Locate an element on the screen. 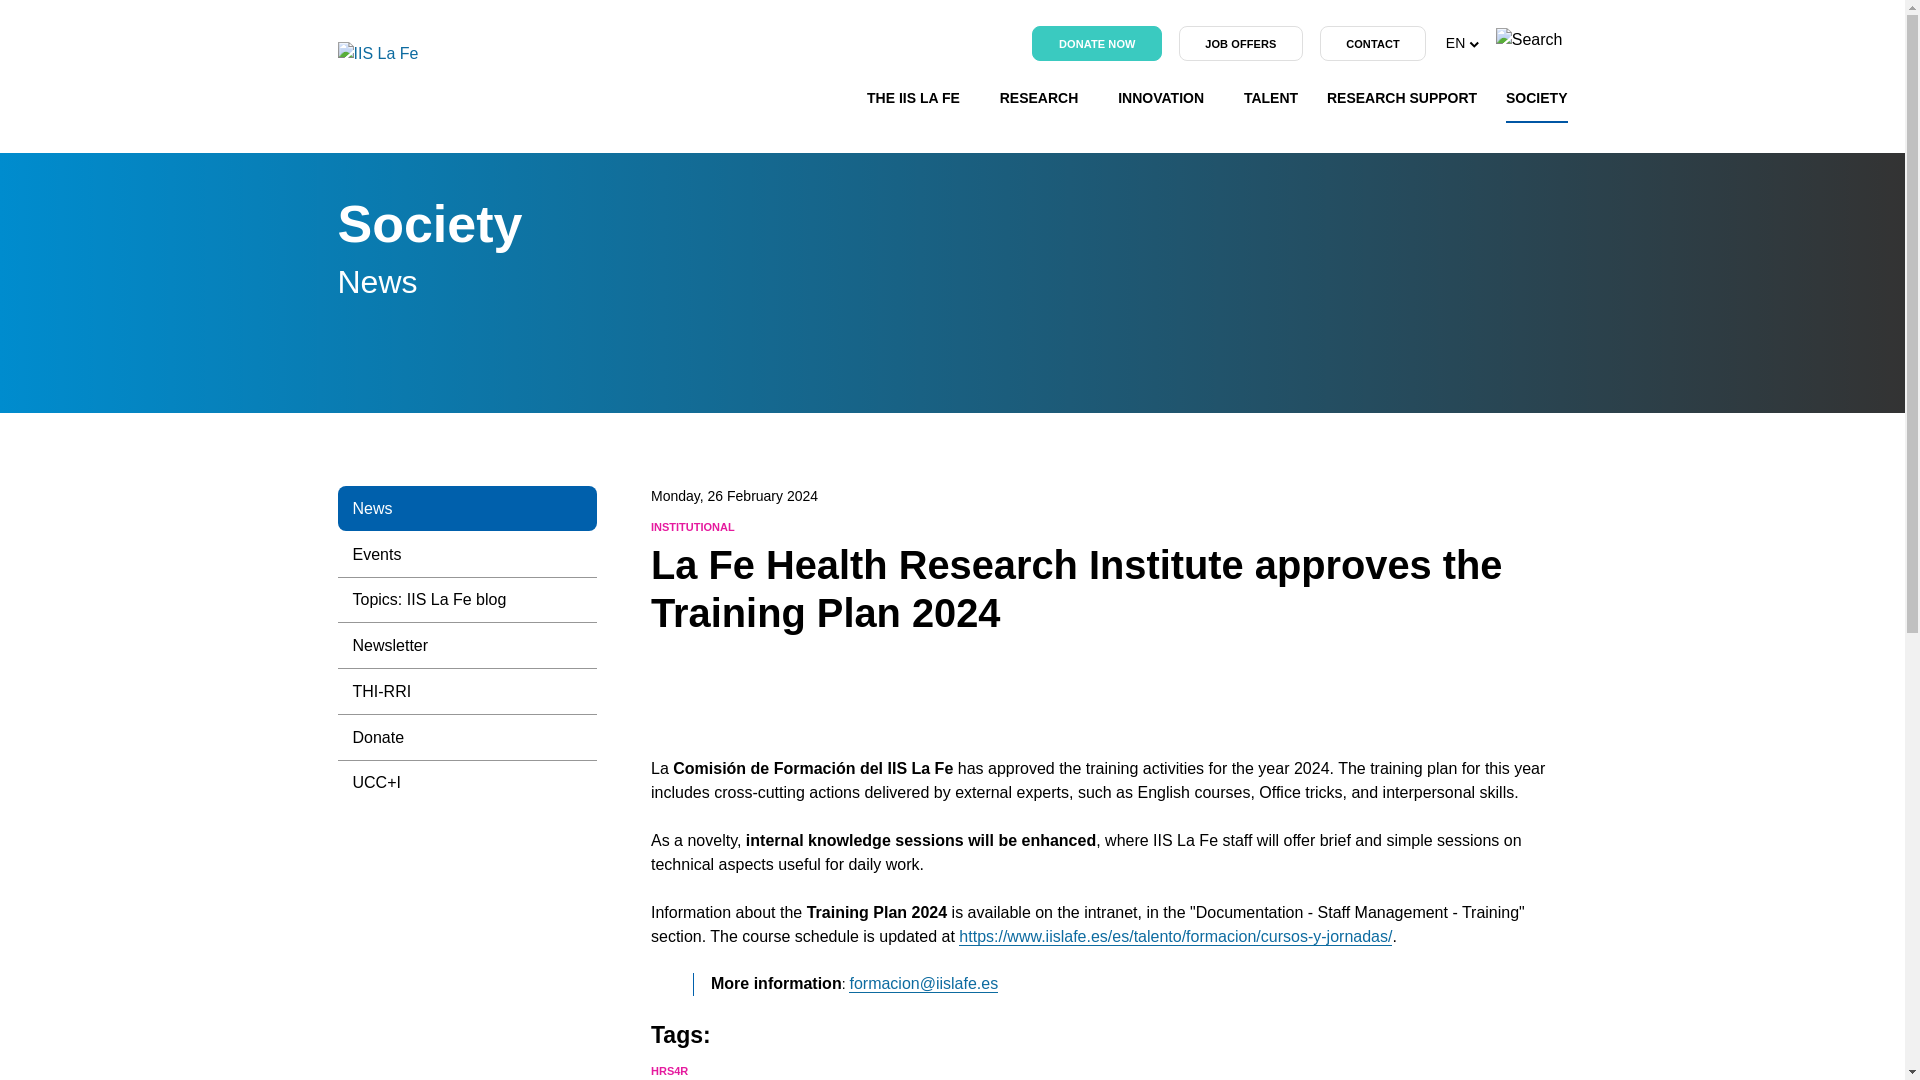  RESEARCH is located at coordinates (1045, 112).